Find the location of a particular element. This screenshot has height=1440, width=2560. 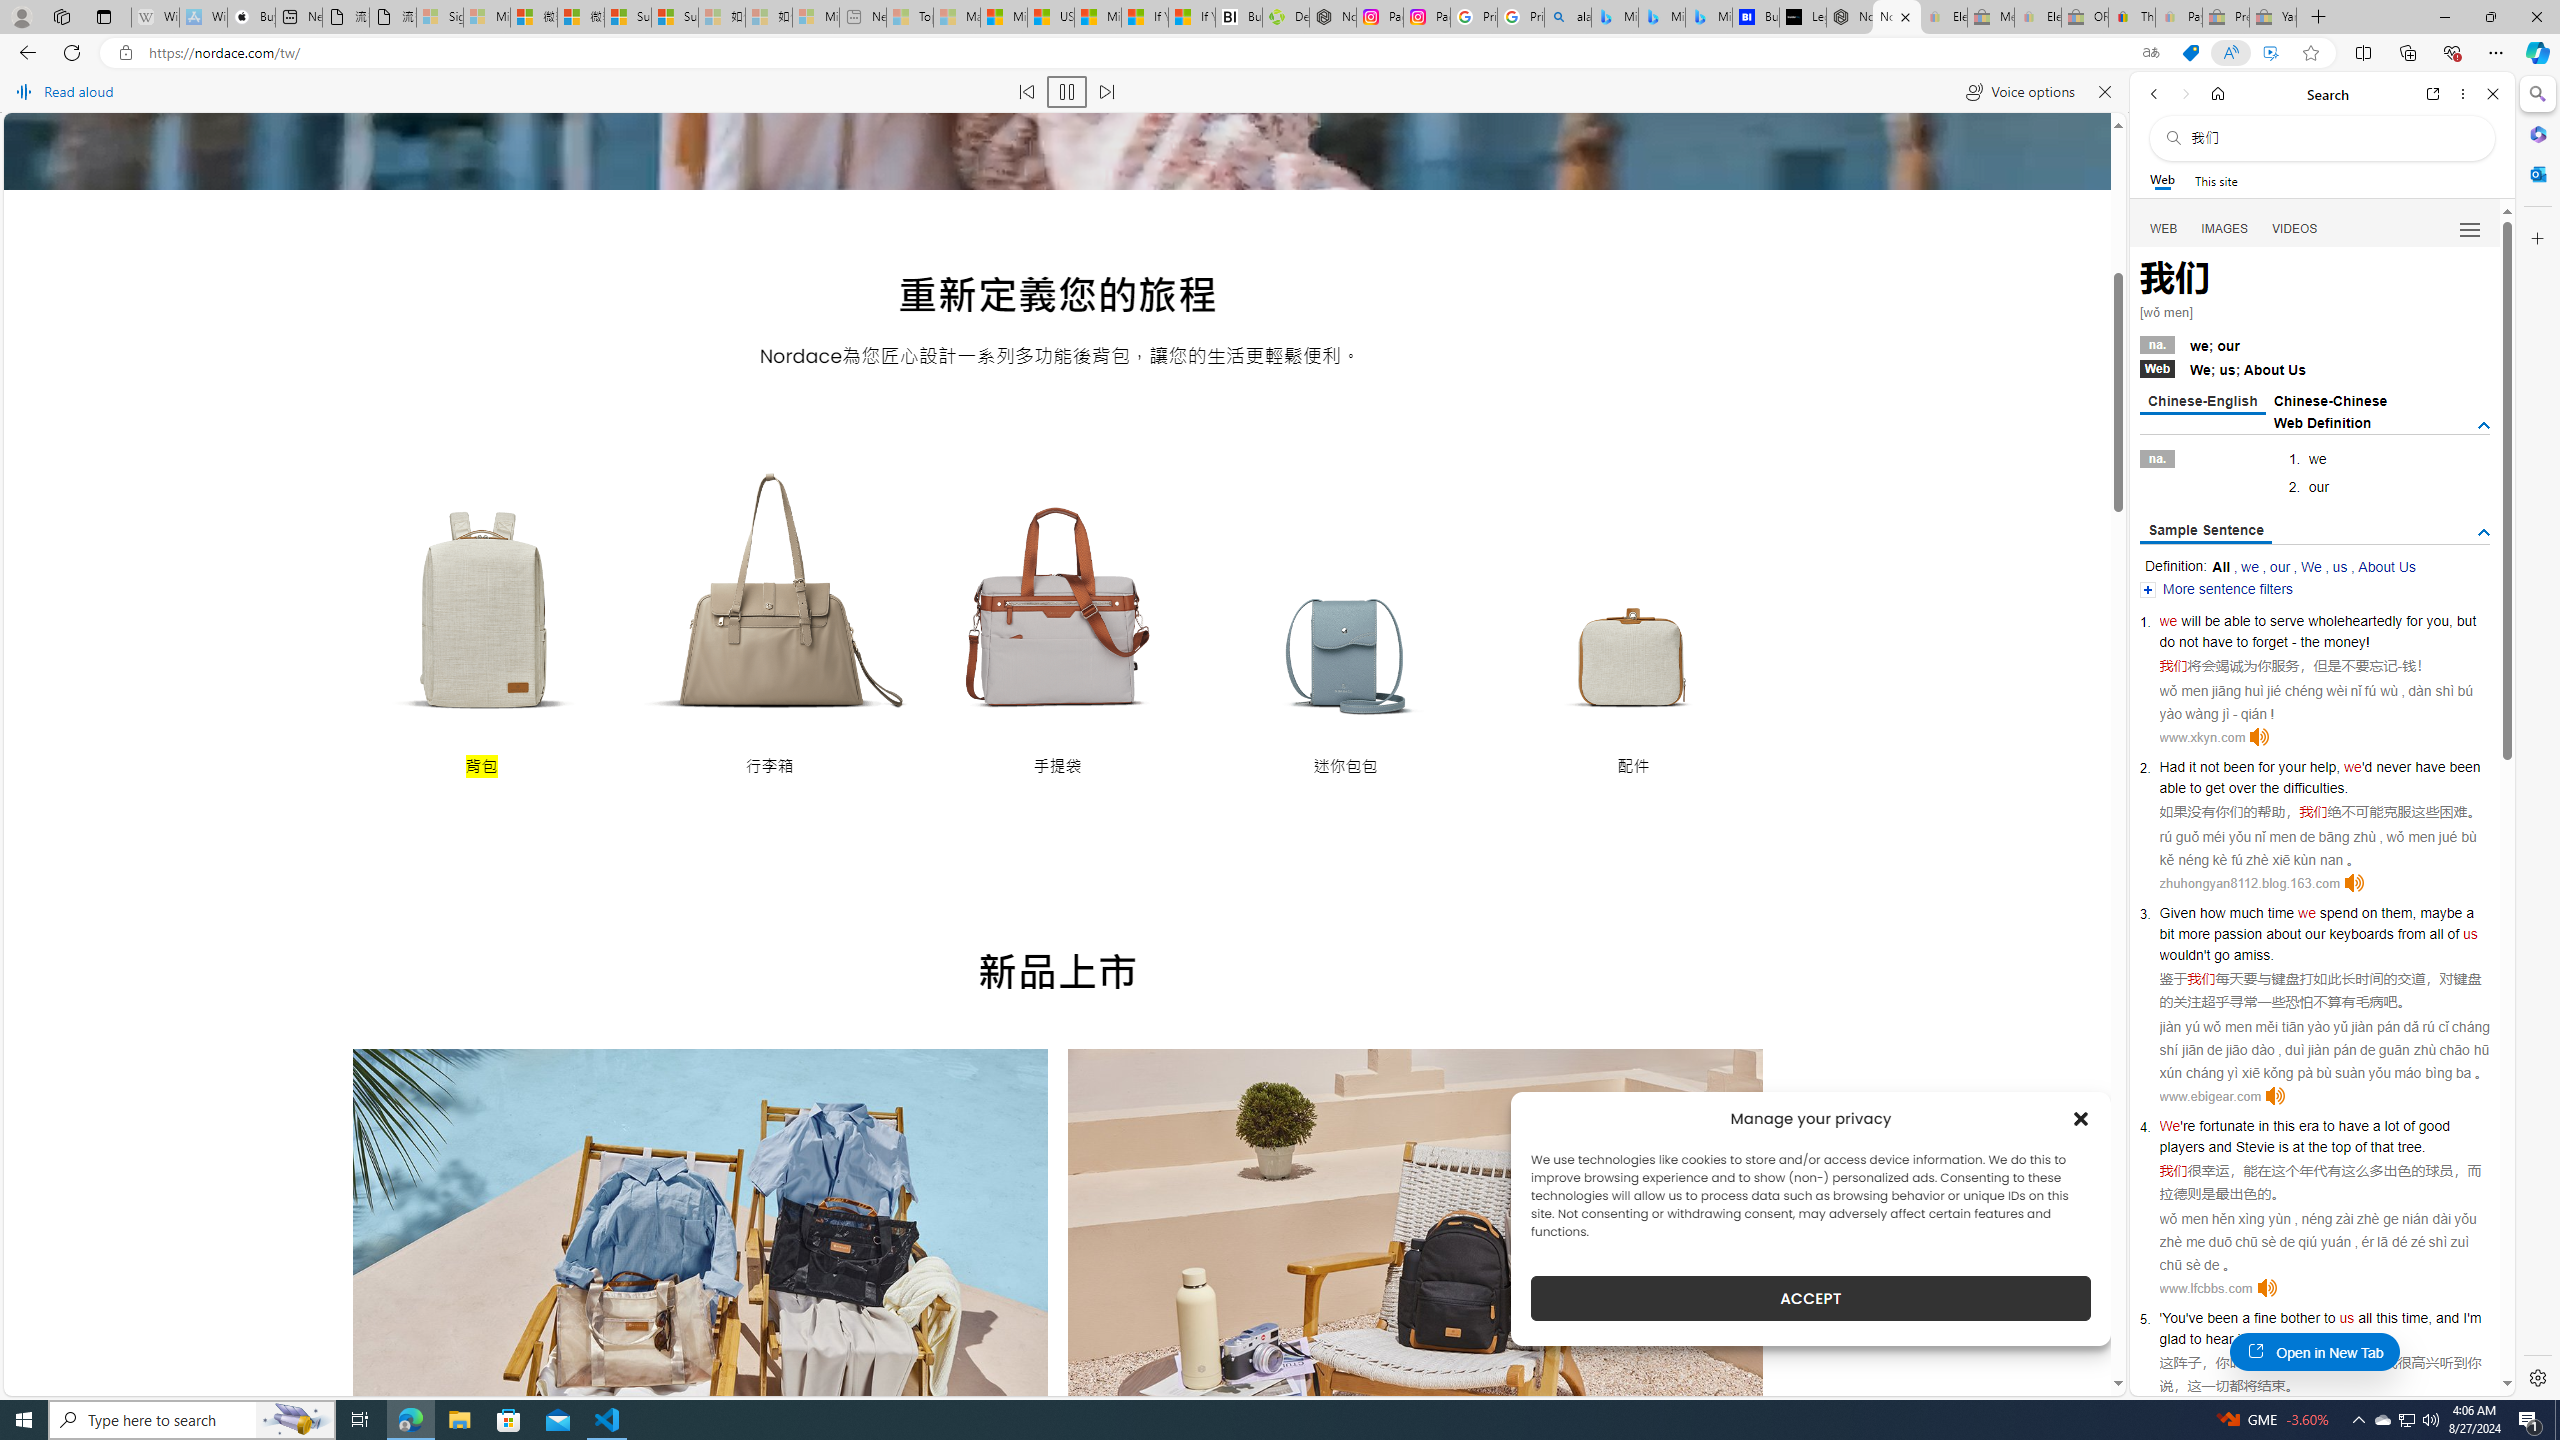

we is located at coordinates (2307, 912).